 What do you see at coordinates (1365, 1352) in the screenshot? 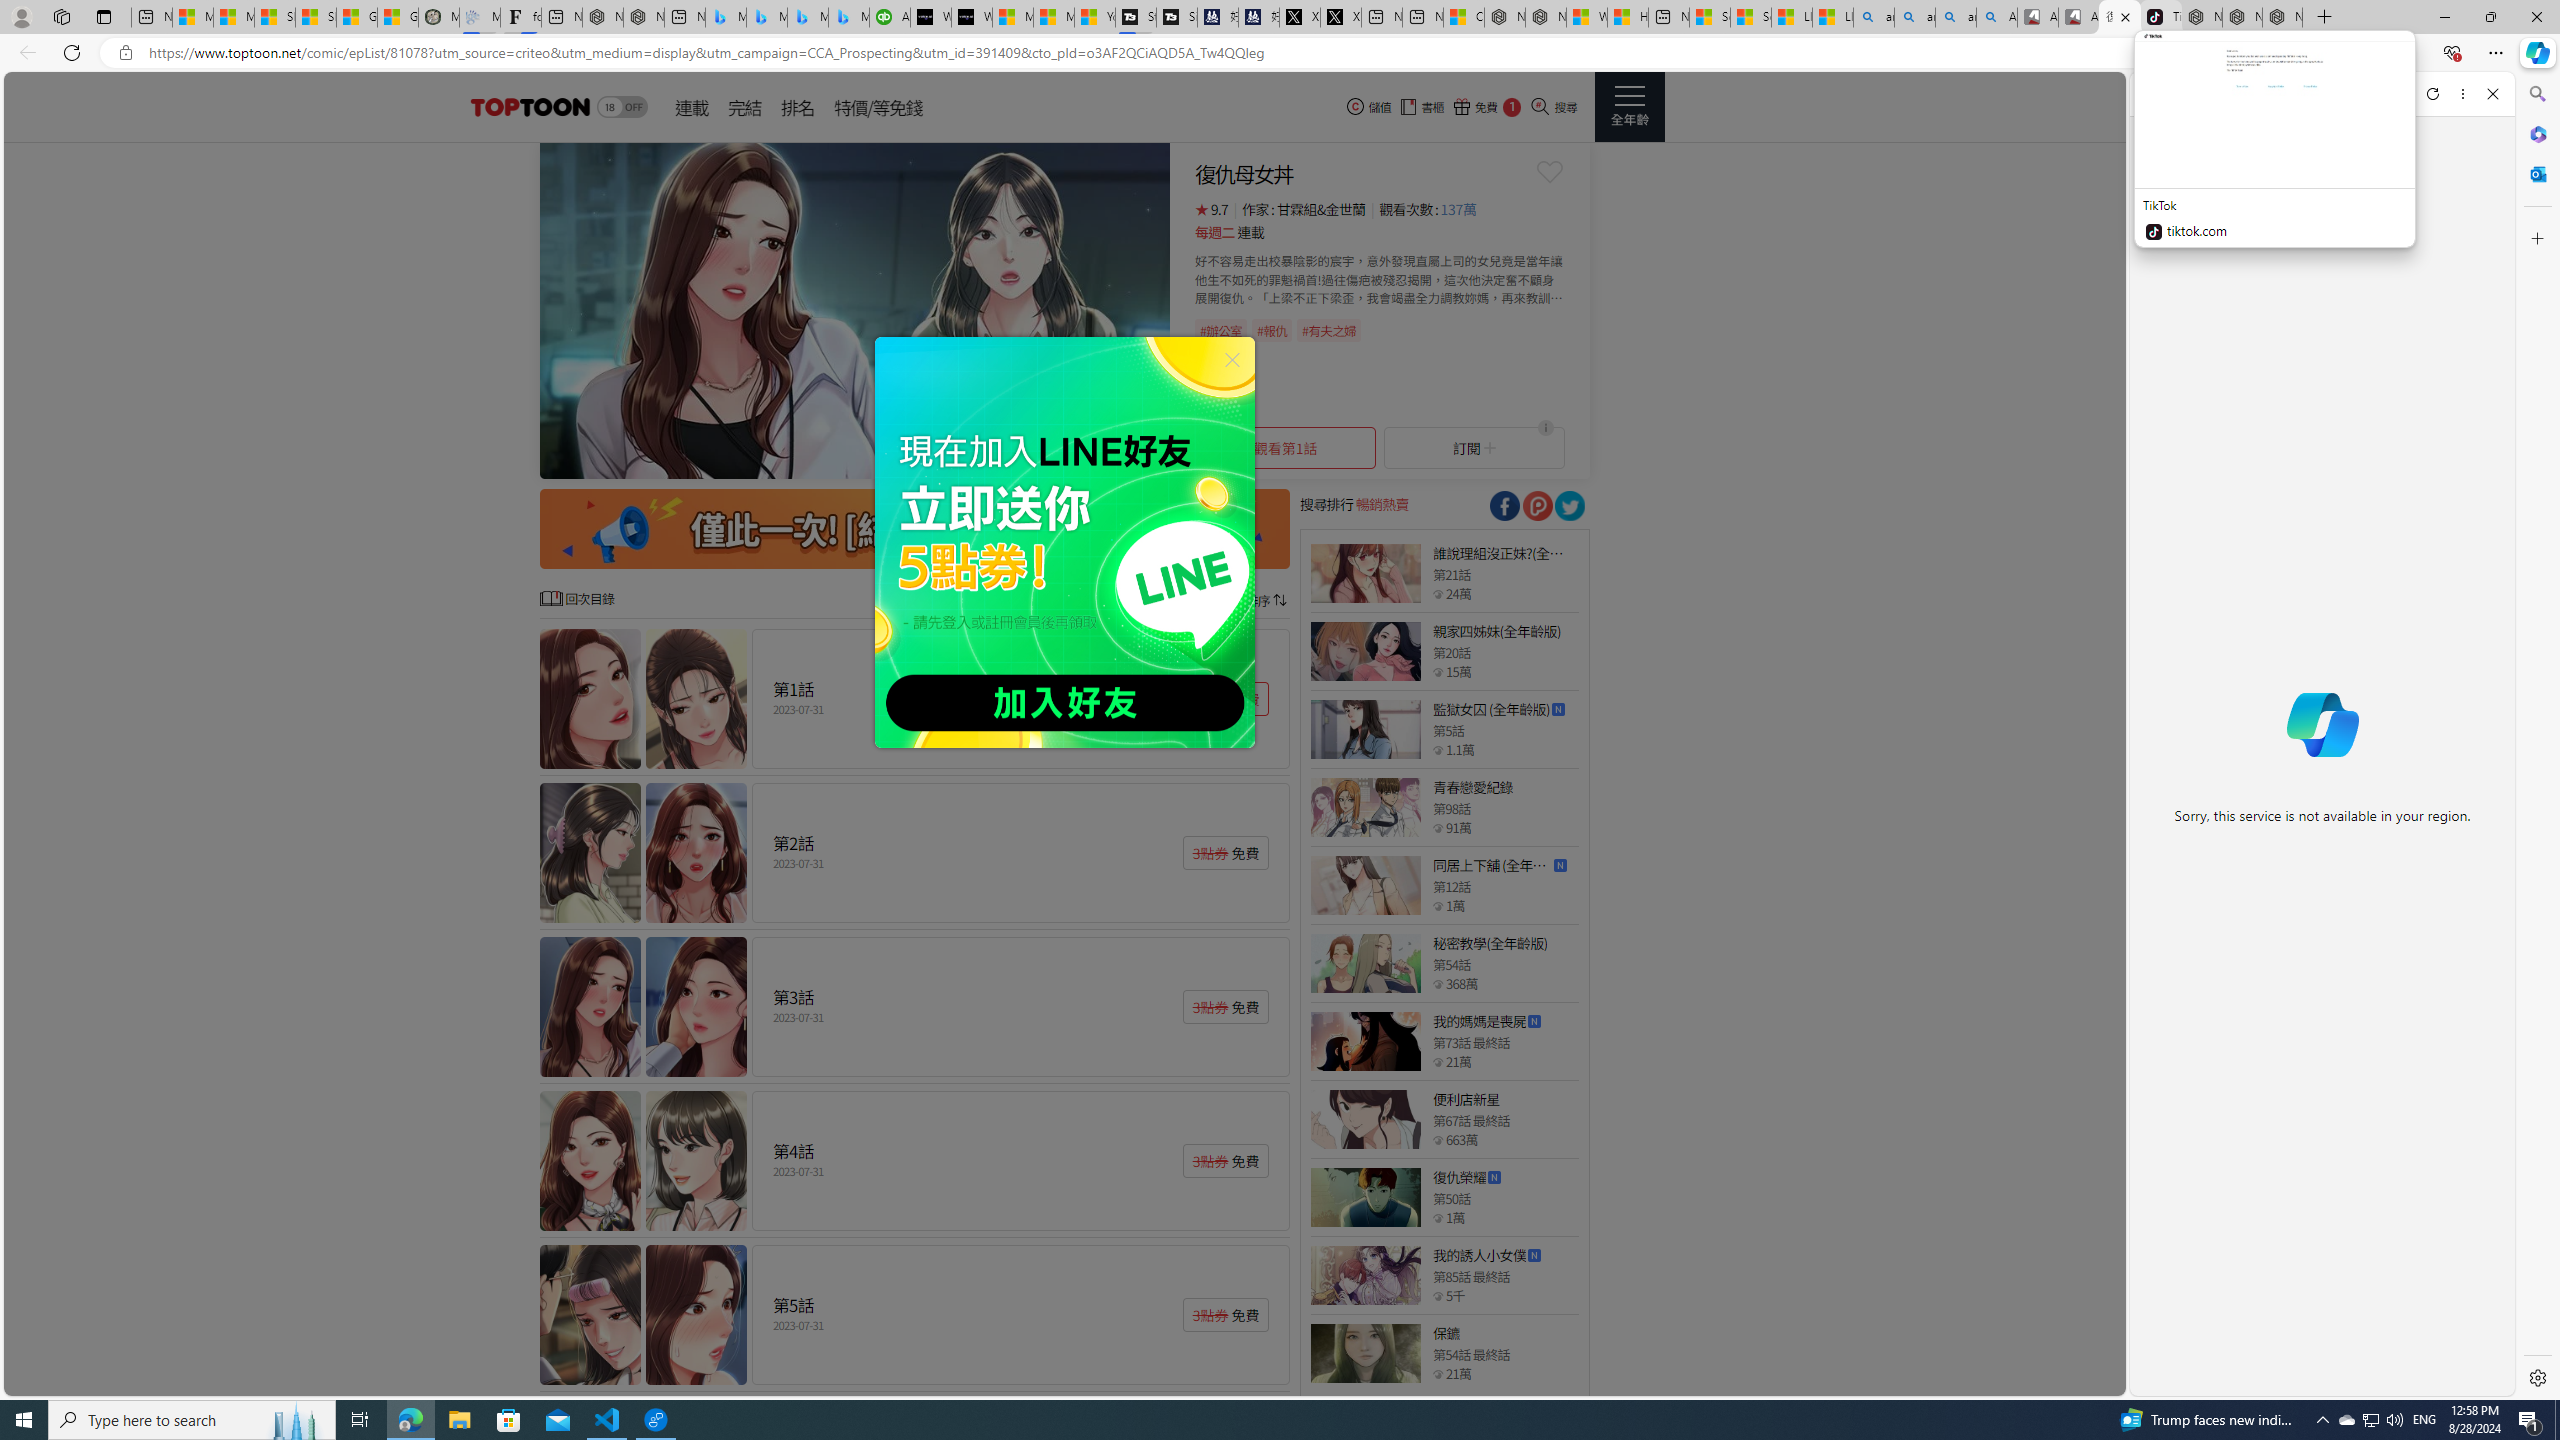
I see `Class: thumb_img` at bounding box center [1365, 1352].